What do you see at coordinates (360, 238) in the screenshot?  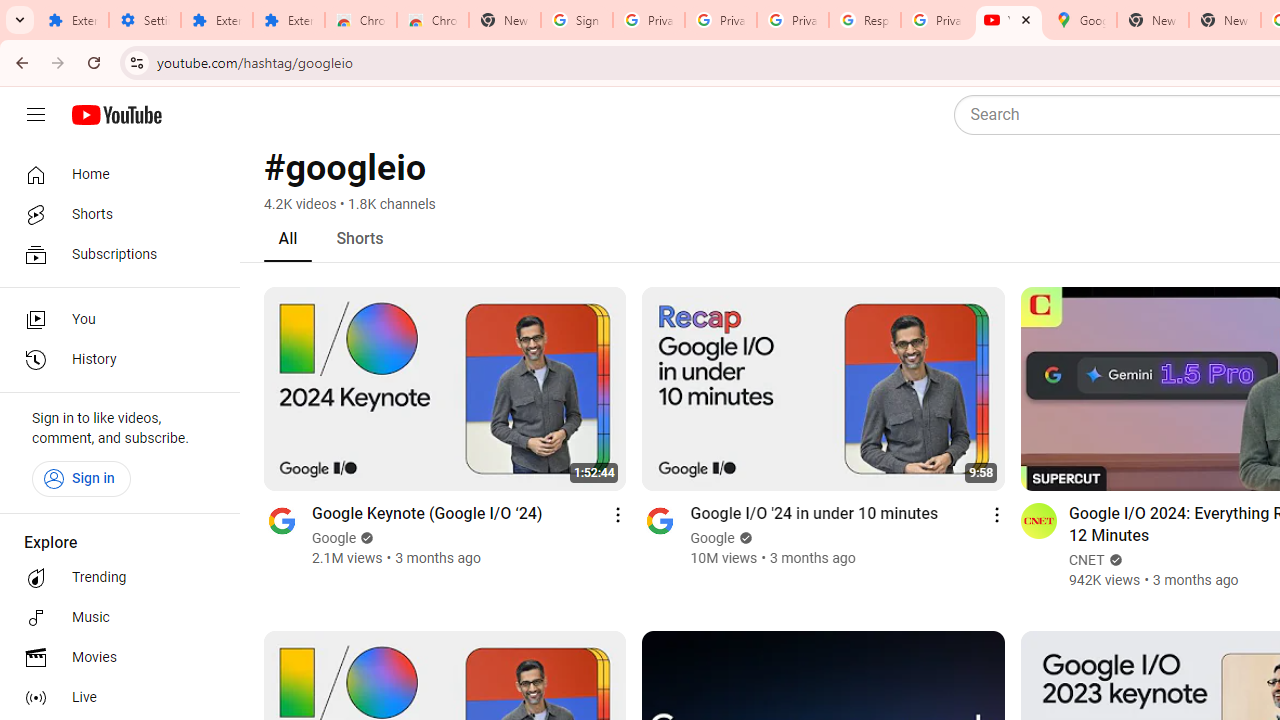 I see `Shorts` at bounding box center [360, 238].